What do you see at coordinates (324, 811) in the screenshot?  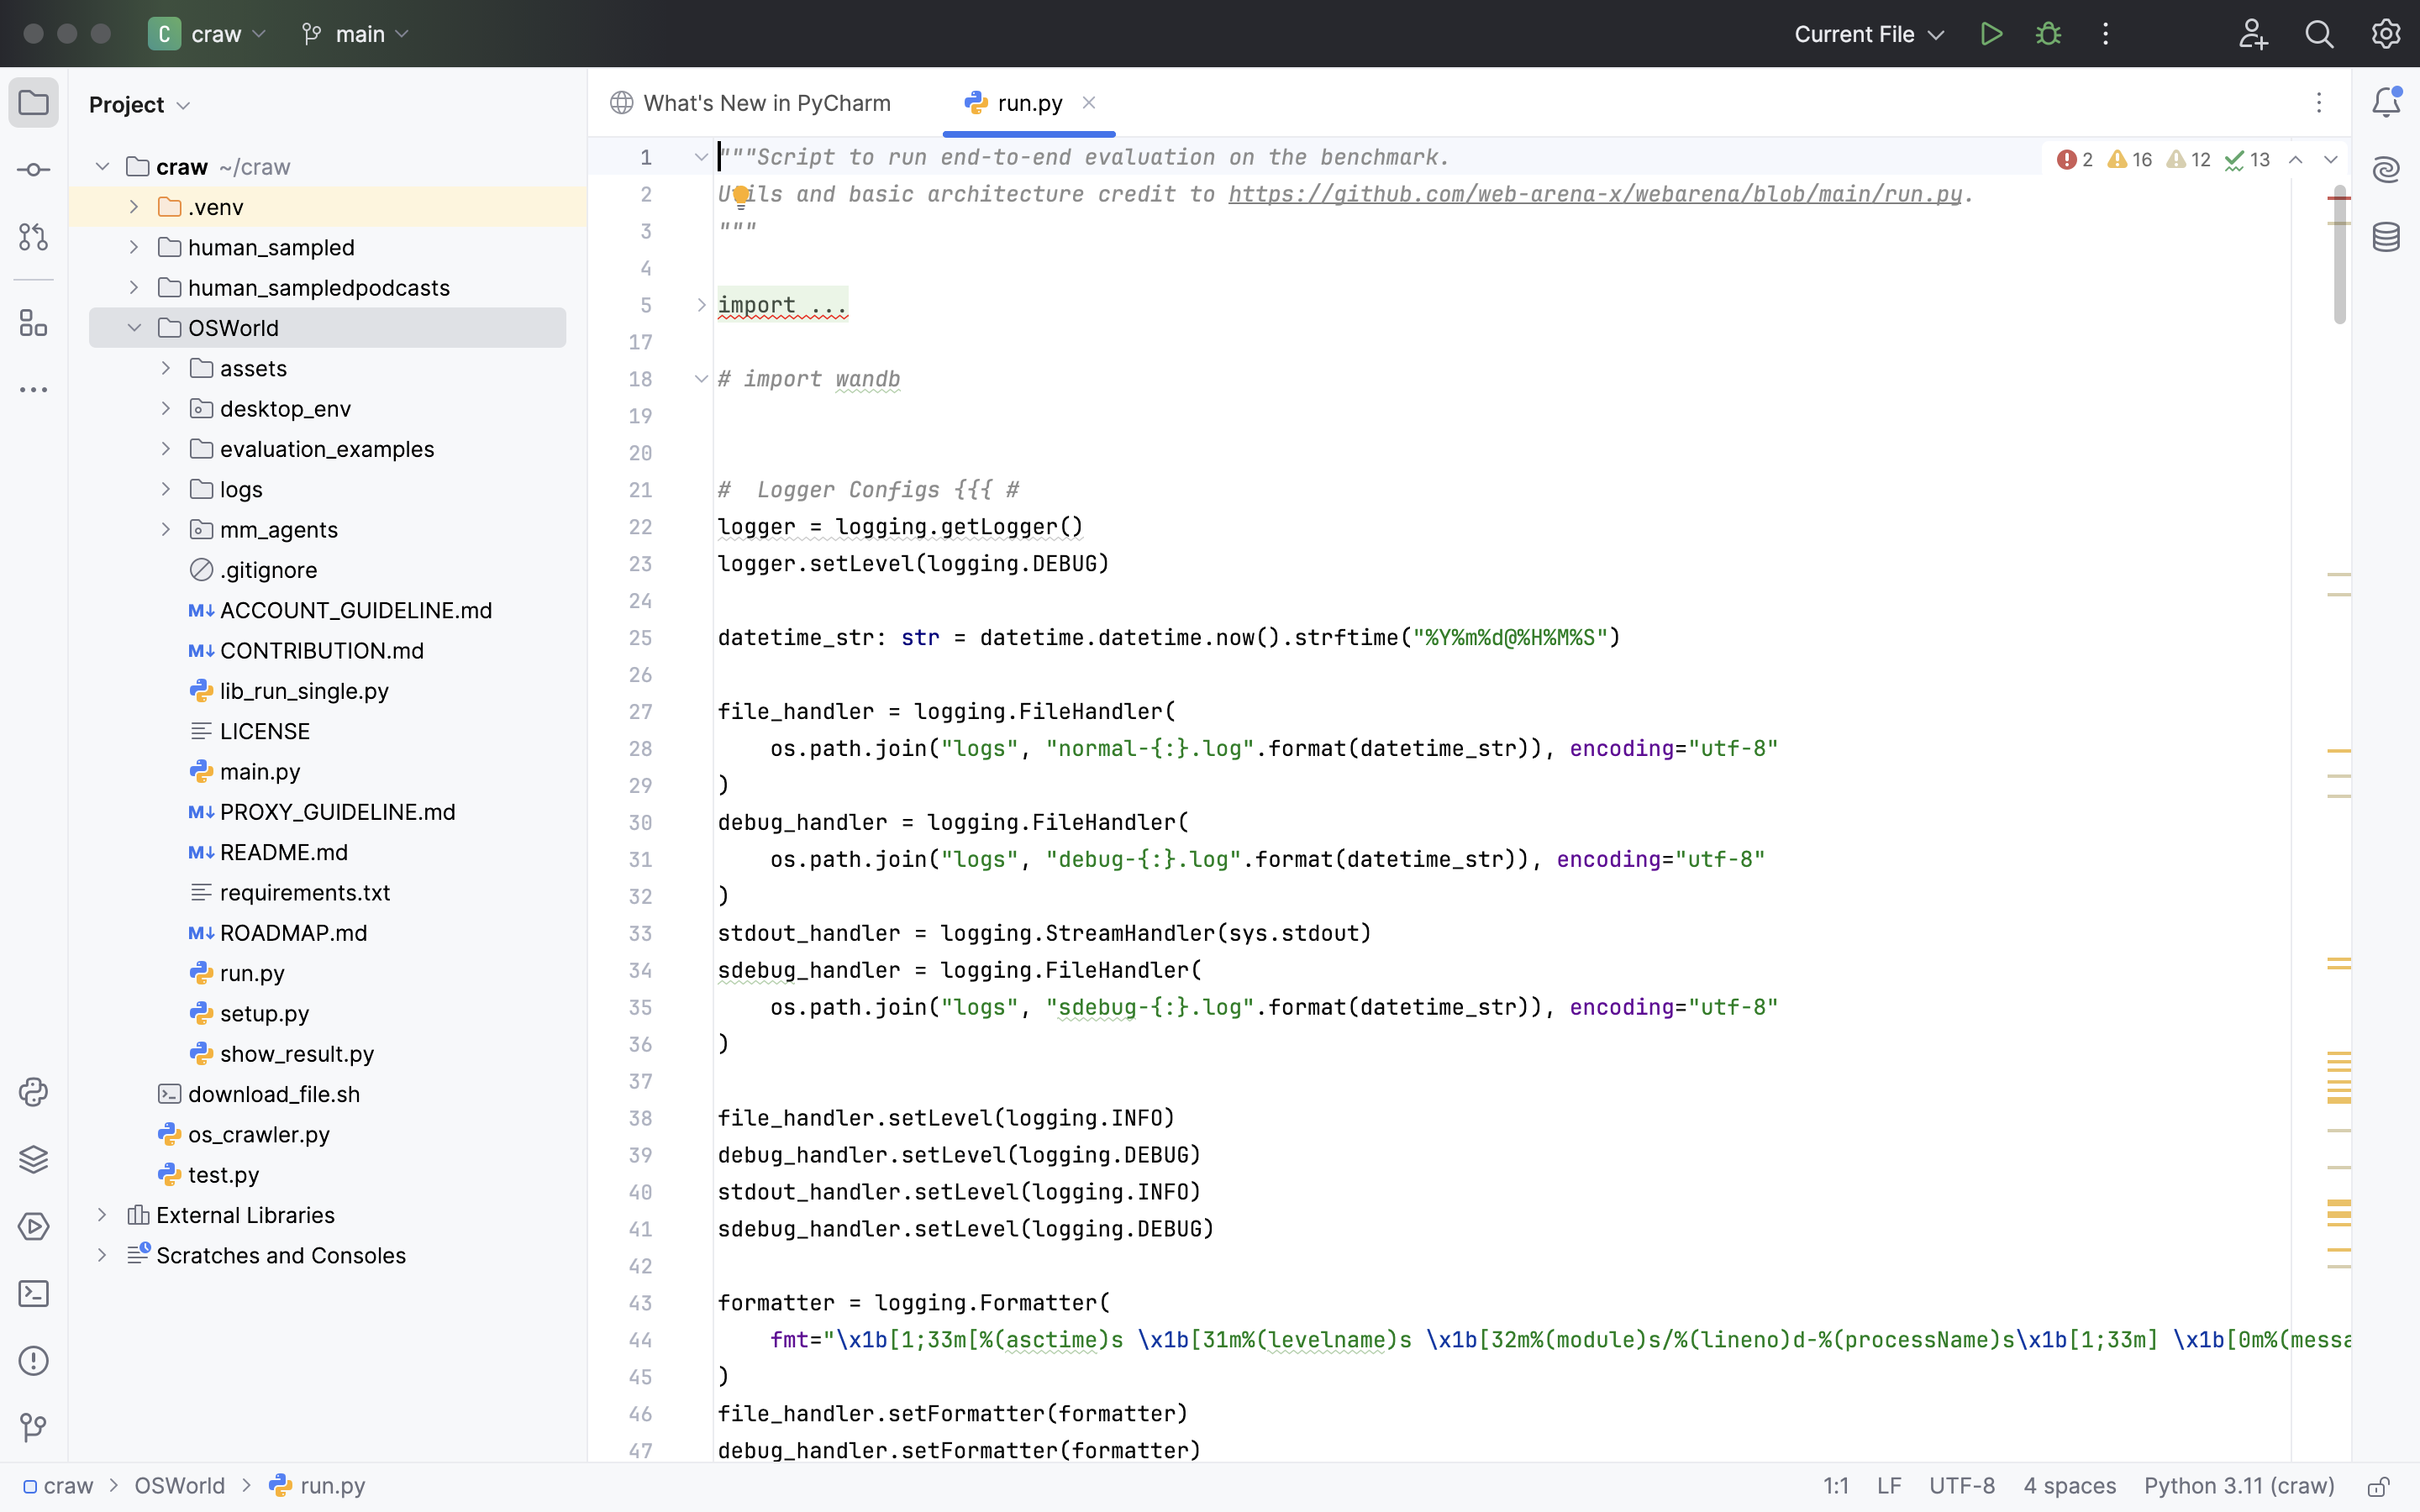 I see `PROXY_GUIDELINE.md` at bounding box center [324, 811].